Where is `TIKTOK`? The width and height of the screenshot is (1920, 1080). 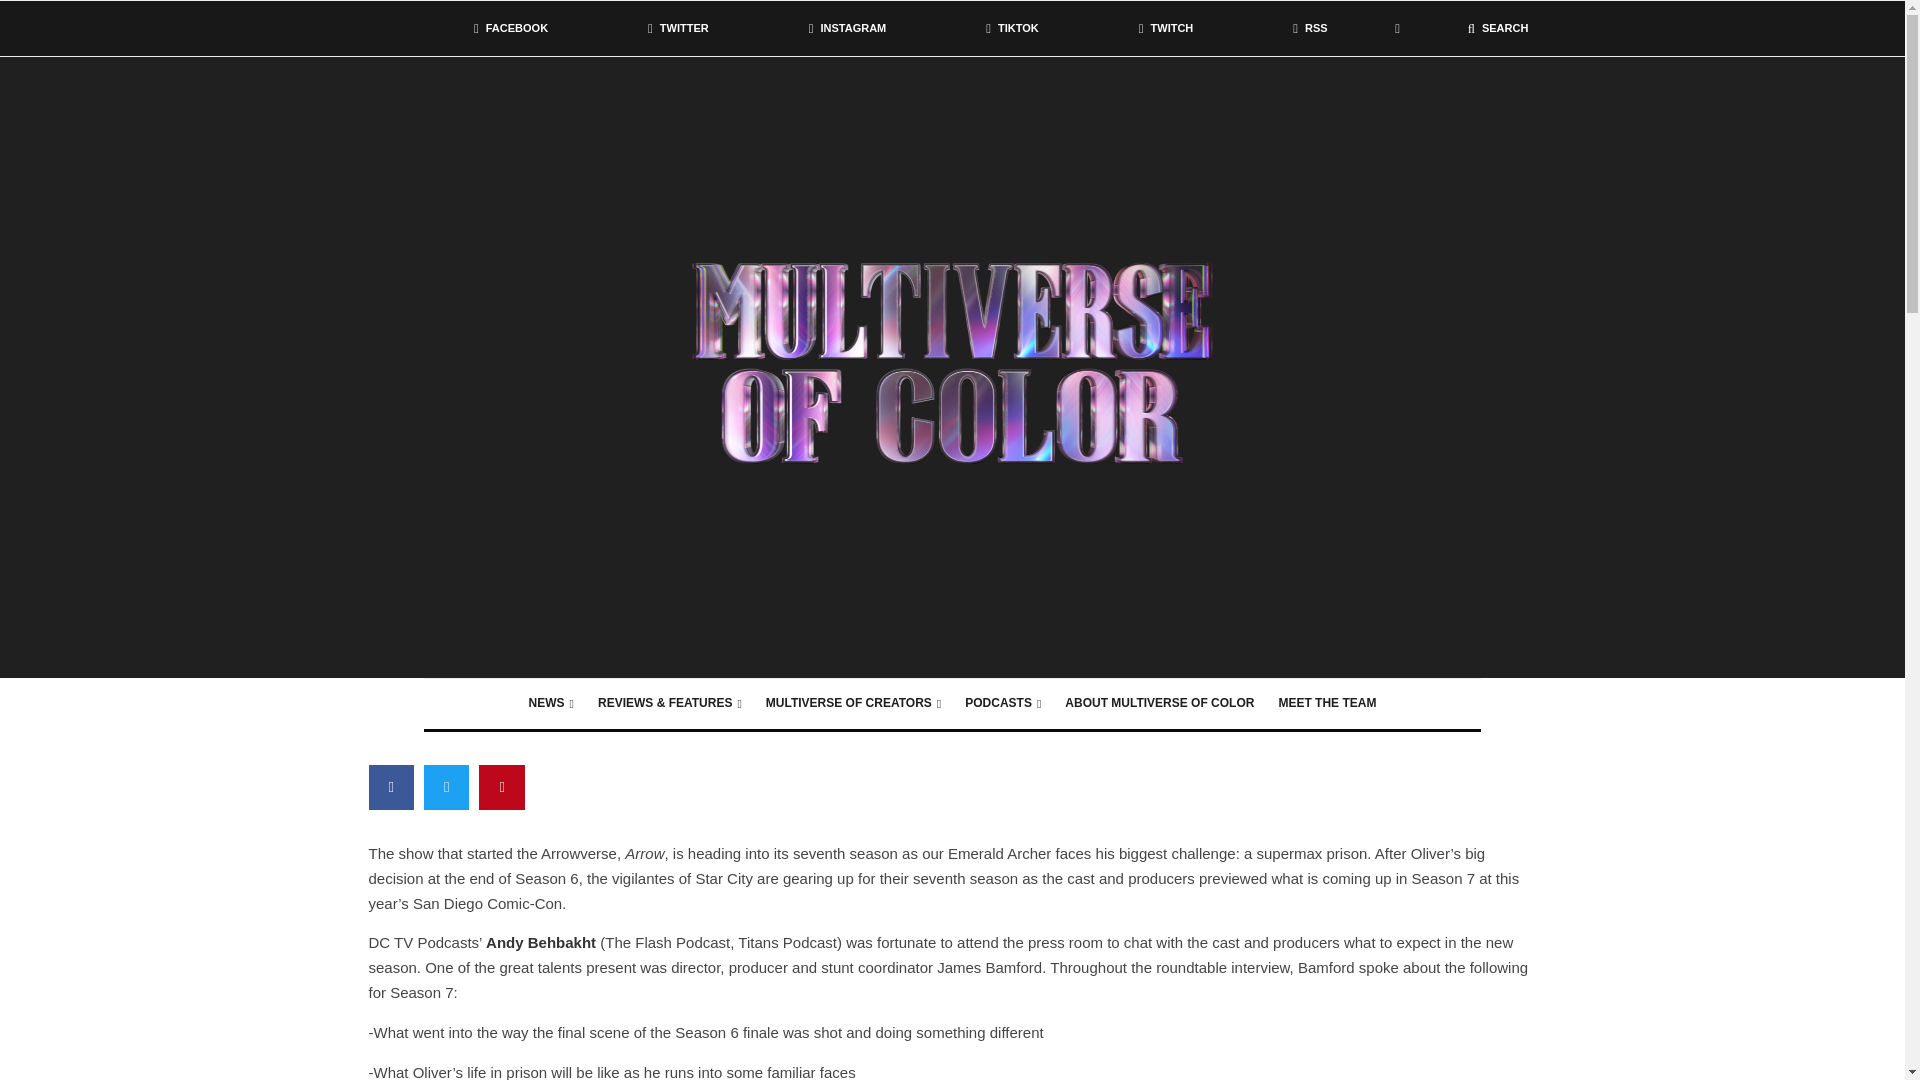
TIKTOK is located at coordinates (1012, 28).